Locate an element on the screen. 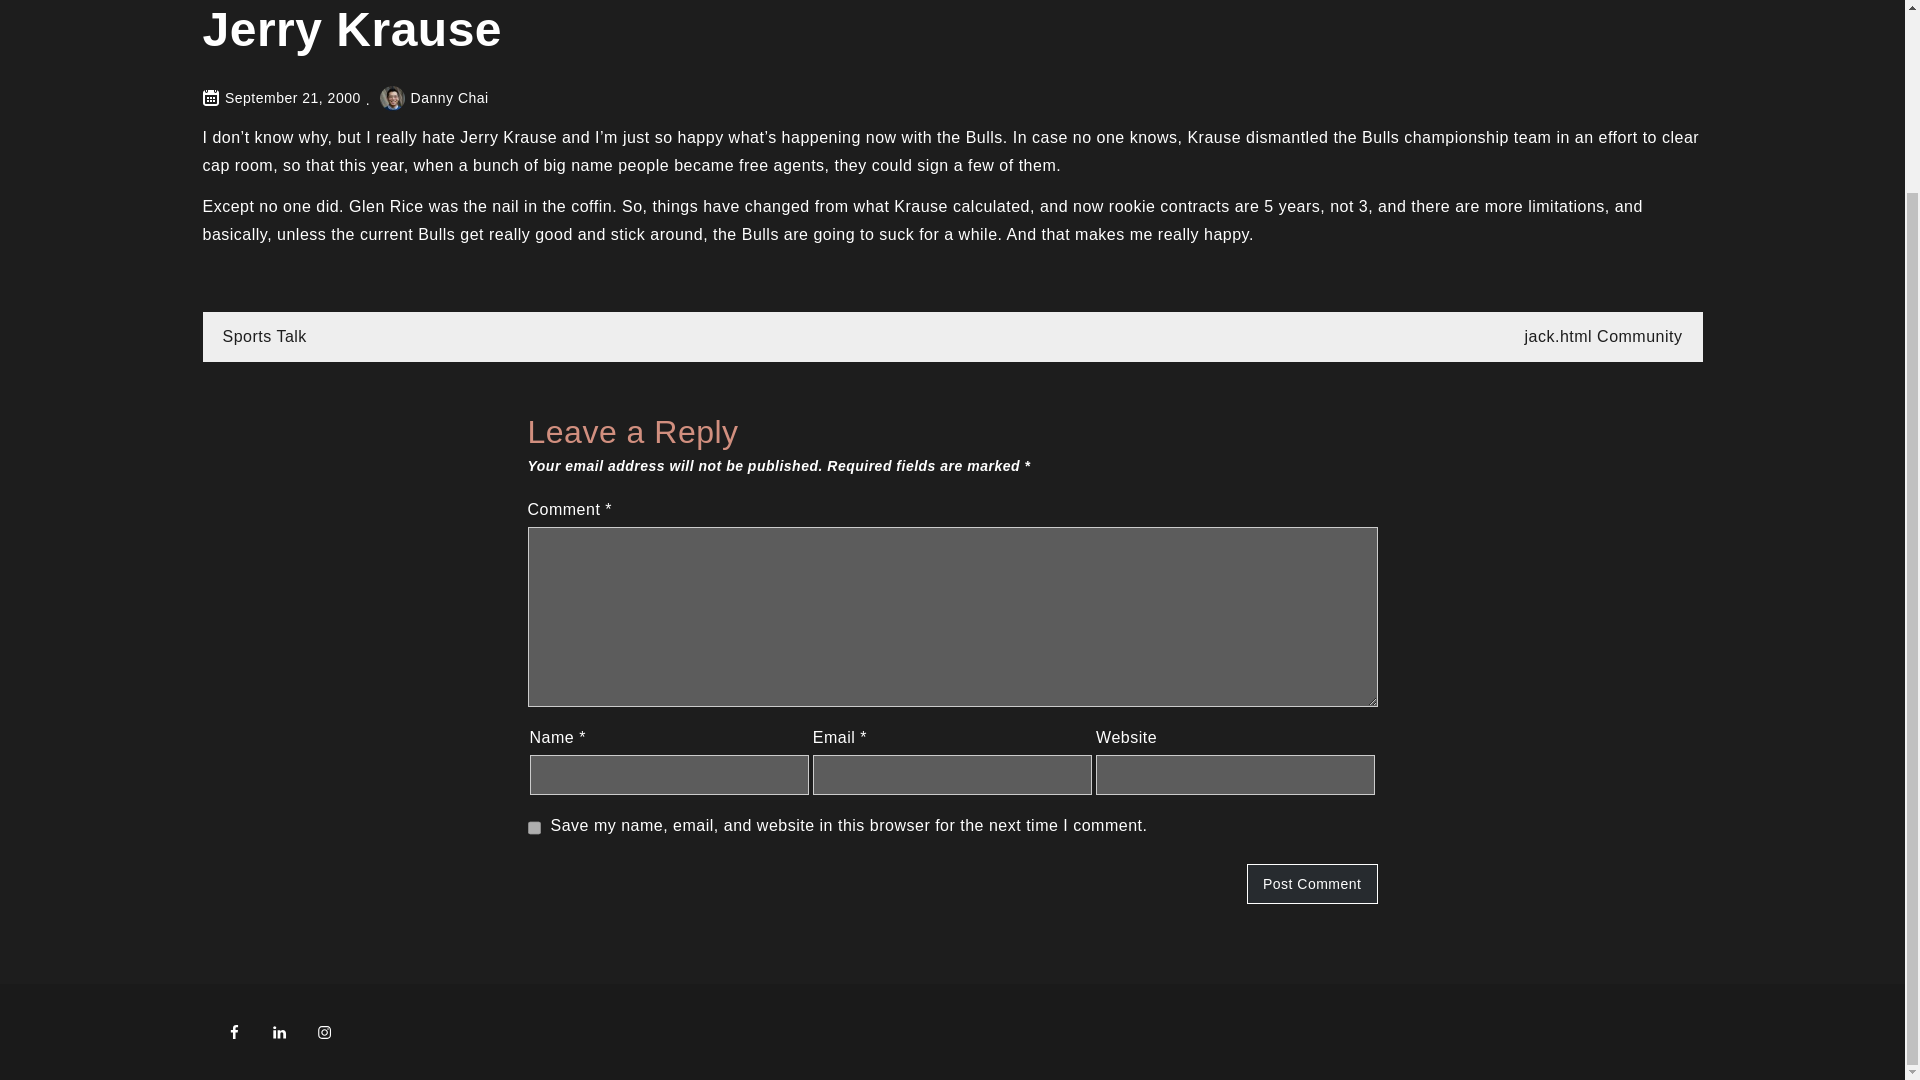 This screenshot has width=1920, height=1080. Danny Chai is located at coordinates (434, 97).